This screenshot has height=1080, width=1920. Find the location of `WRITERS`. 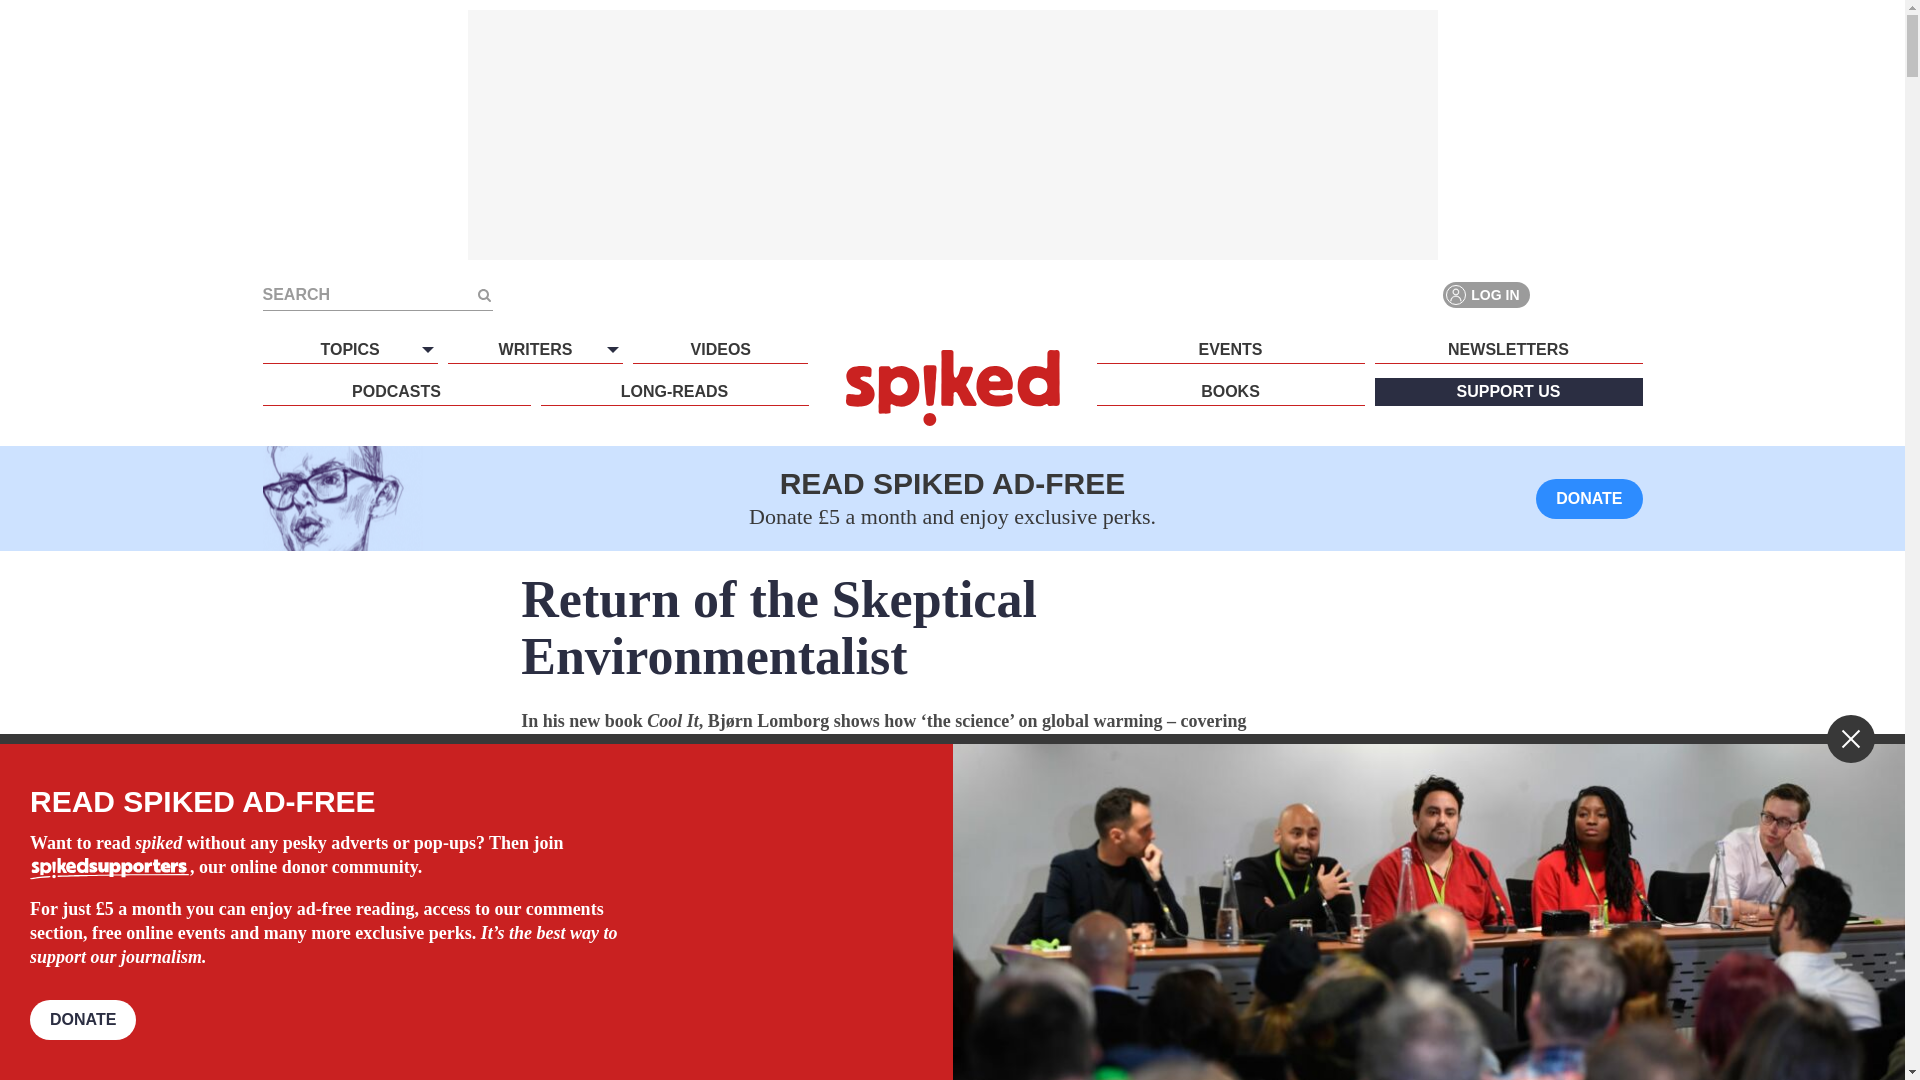

WRITERS is located at coordinates (534, 349).